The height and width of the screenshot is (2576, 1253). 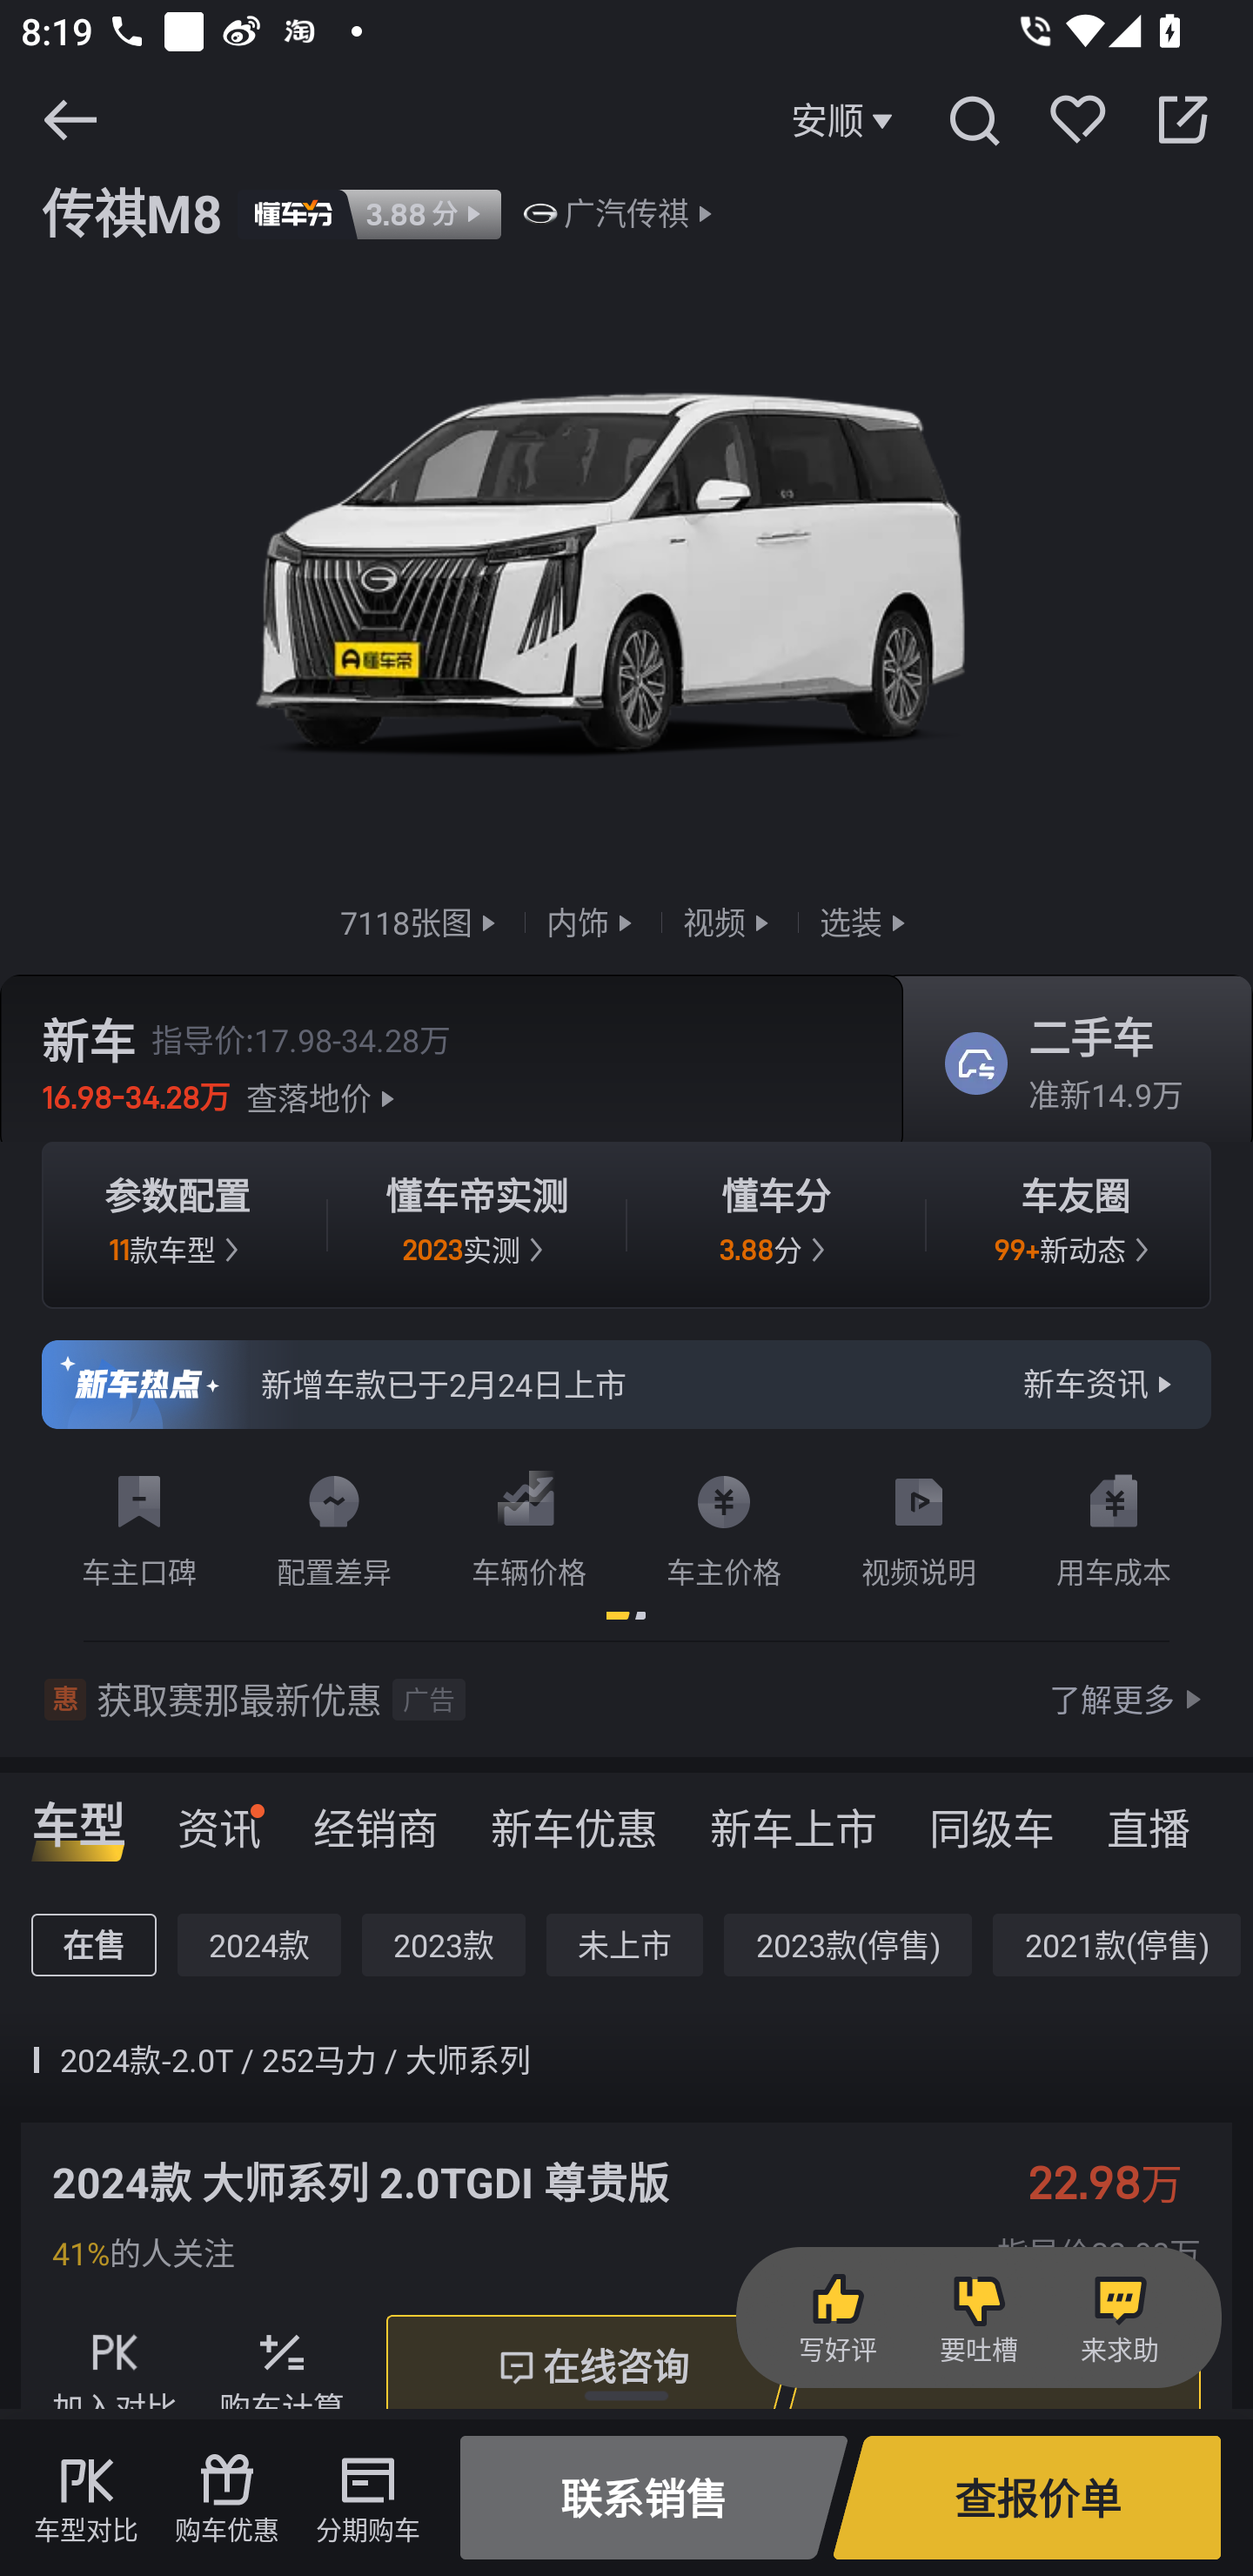 I want to click on 新增车款已于2月24日上市 新车资讯, so click(x=626, y=1384).